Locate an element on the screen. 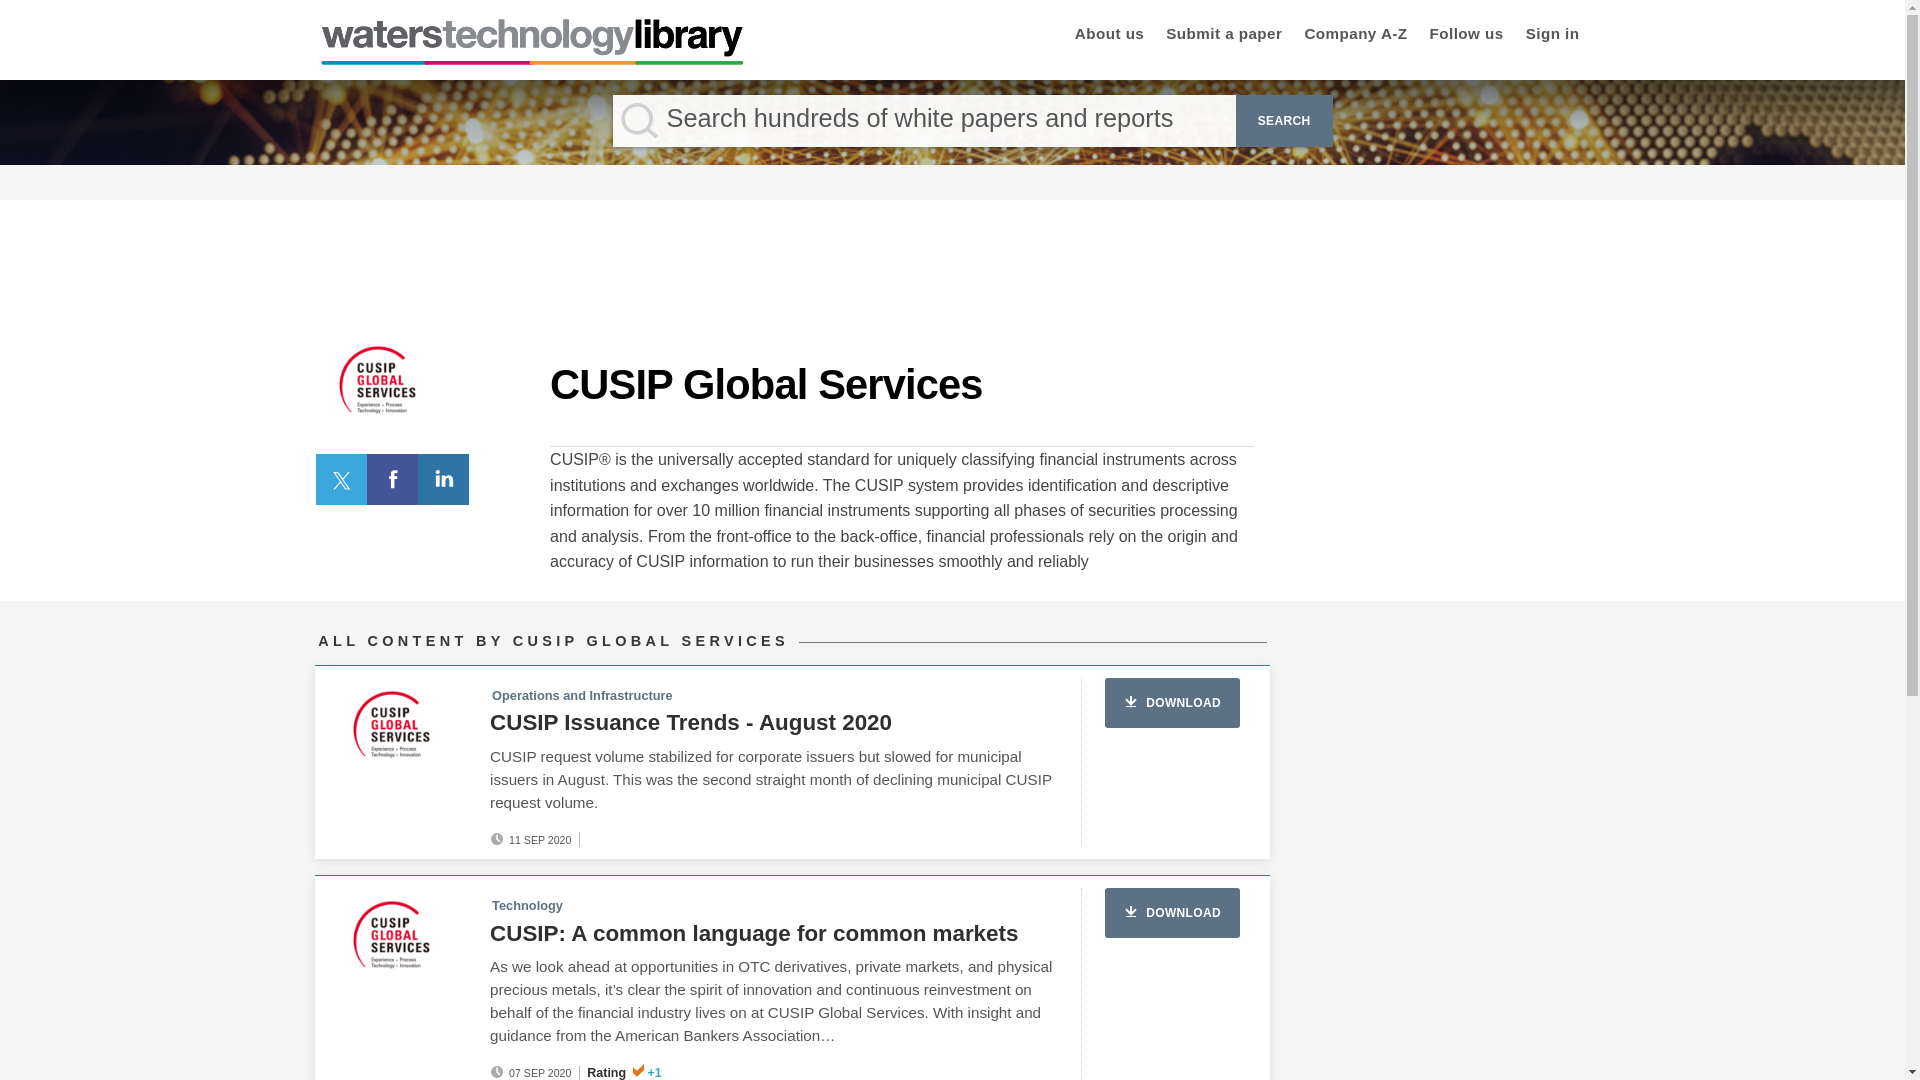 The height and width of the screenshot is (1080, 1920). Facebook is located at coordinates (392, 478).